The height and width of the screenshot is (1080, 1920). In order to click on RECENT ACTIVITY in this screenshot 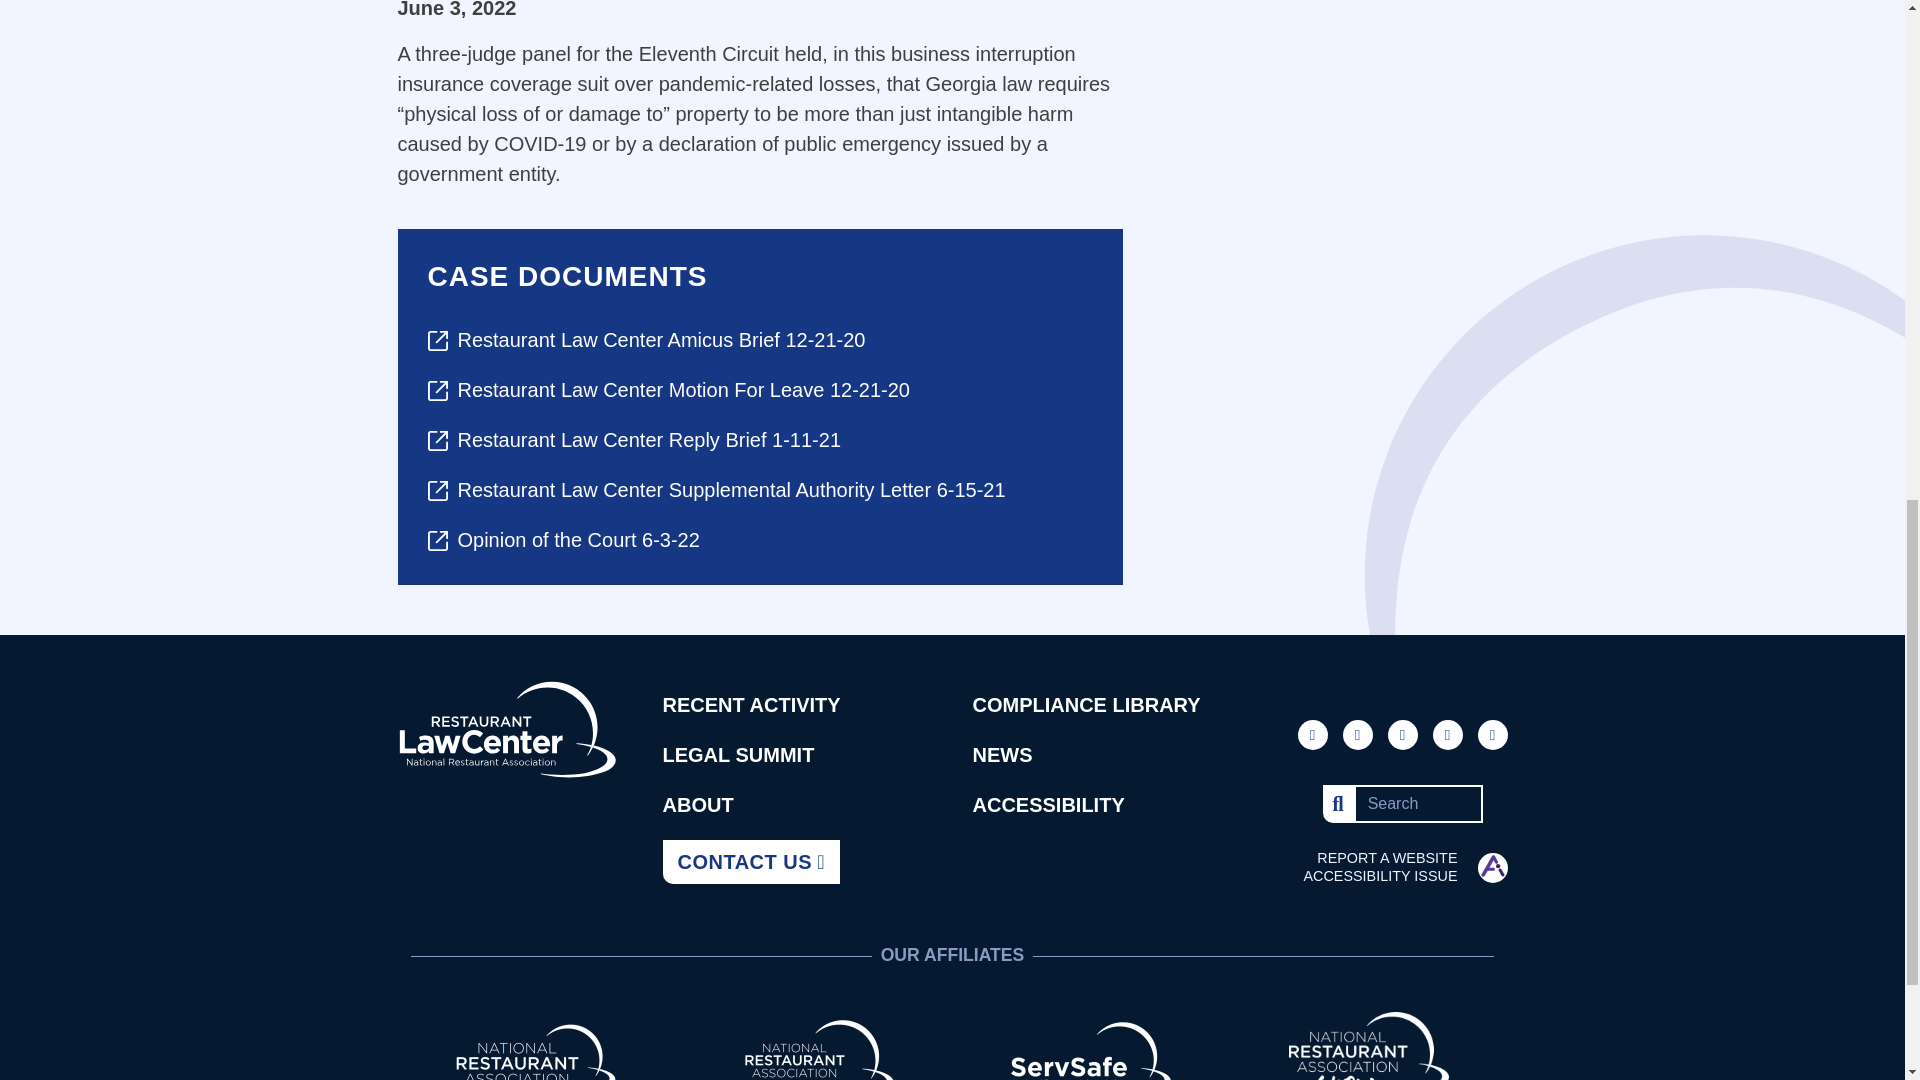, I will do `click(751, 705)`.